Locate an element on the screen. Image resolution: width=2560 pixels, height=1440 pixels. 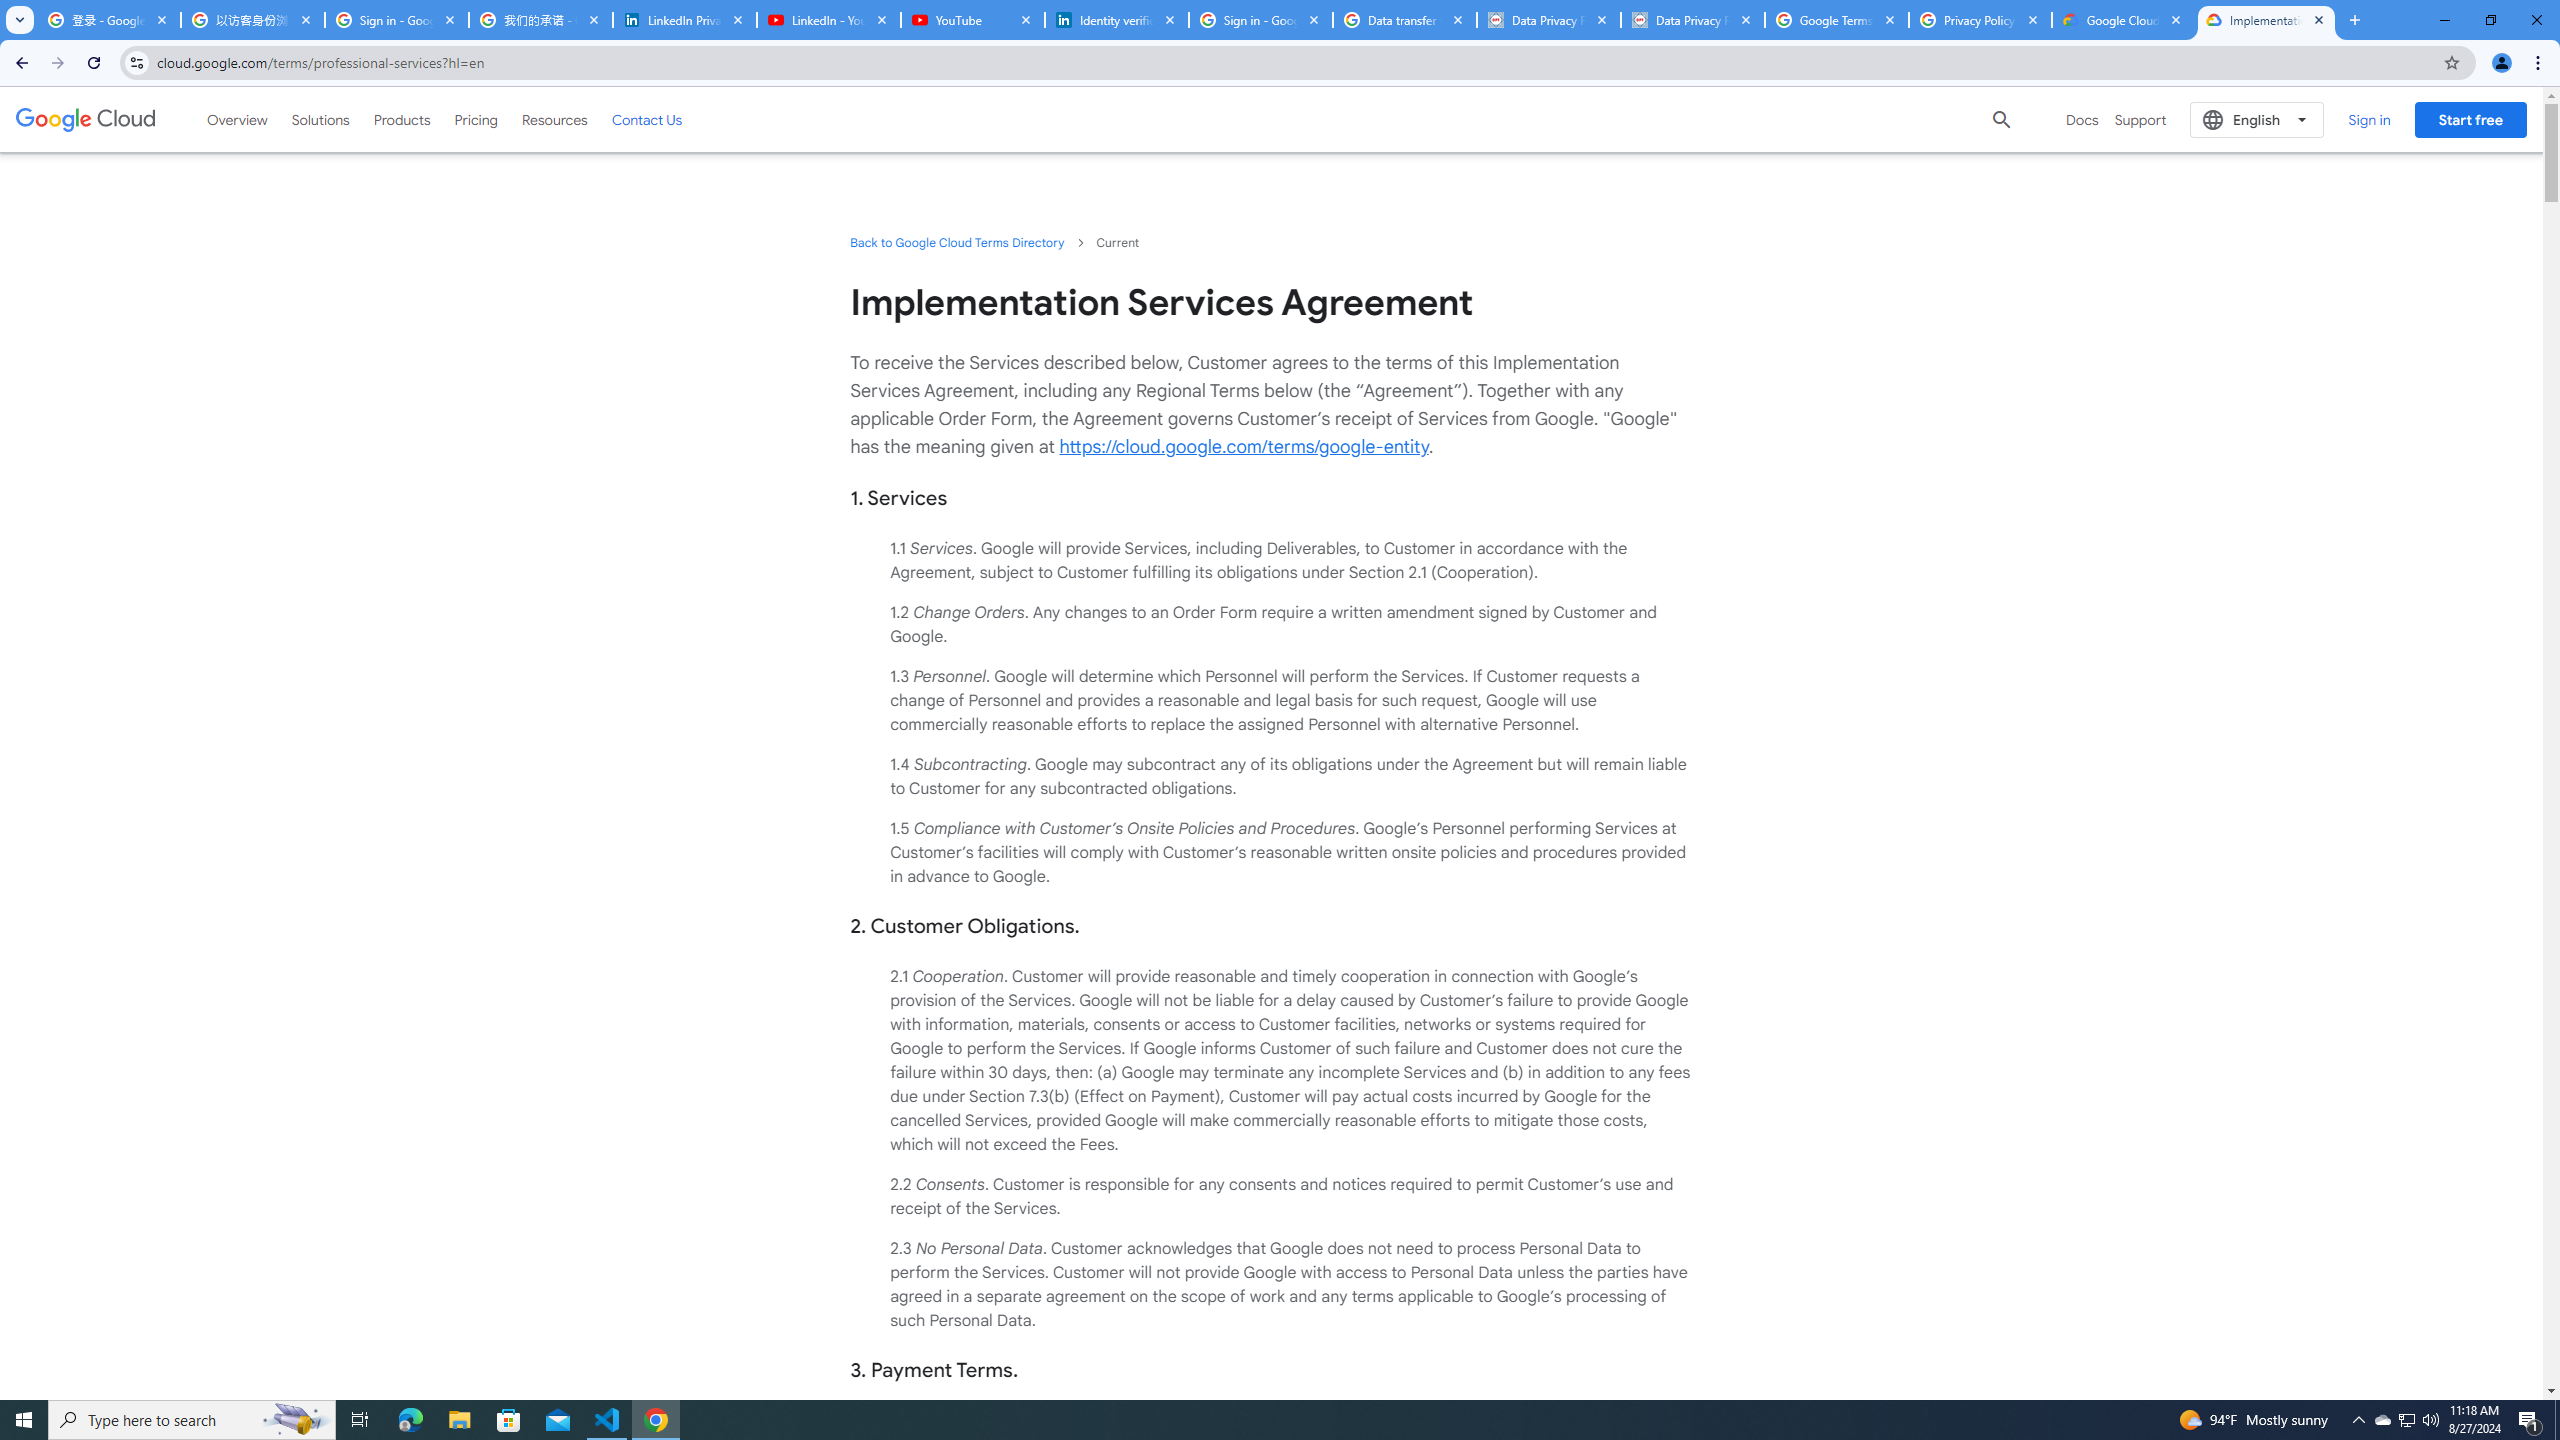
Implementation Services Agreement | Google Cloud is located at coordinates (2266, 20).